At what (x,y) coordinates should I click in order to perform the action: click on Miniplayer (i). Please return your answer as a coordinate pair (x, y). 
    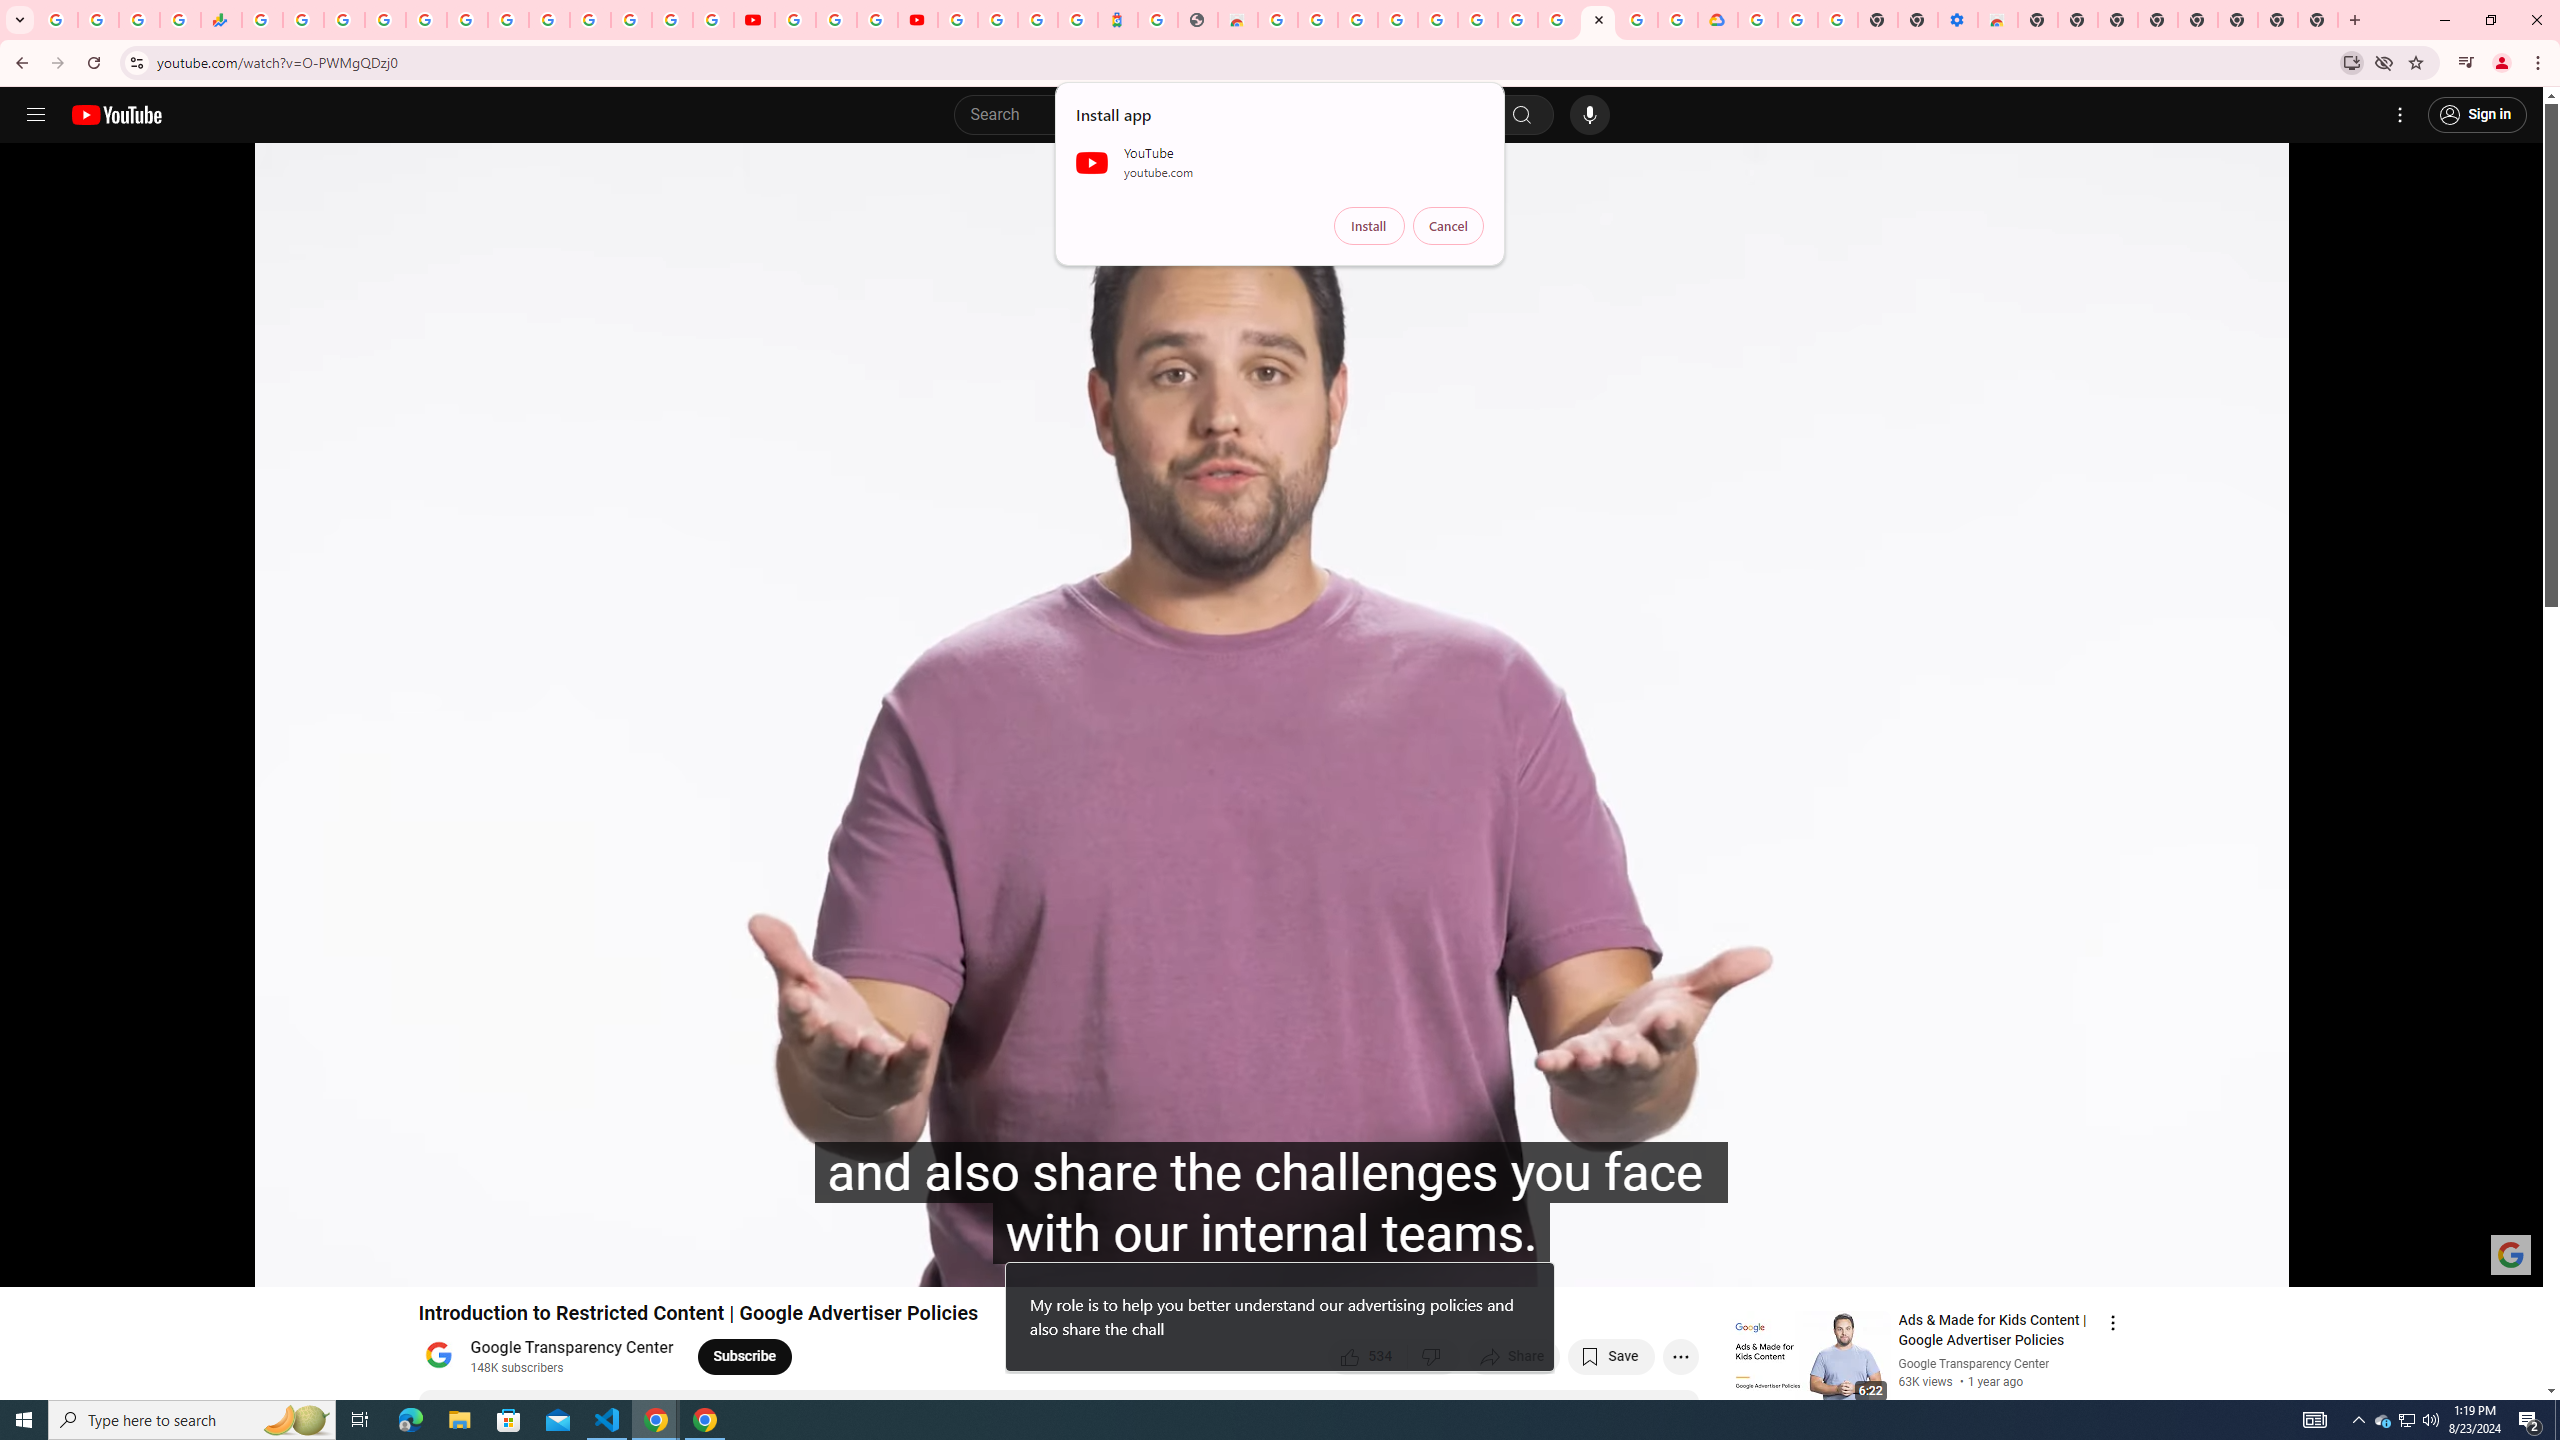
    Looking at the image, I should click on (2410, 1262).